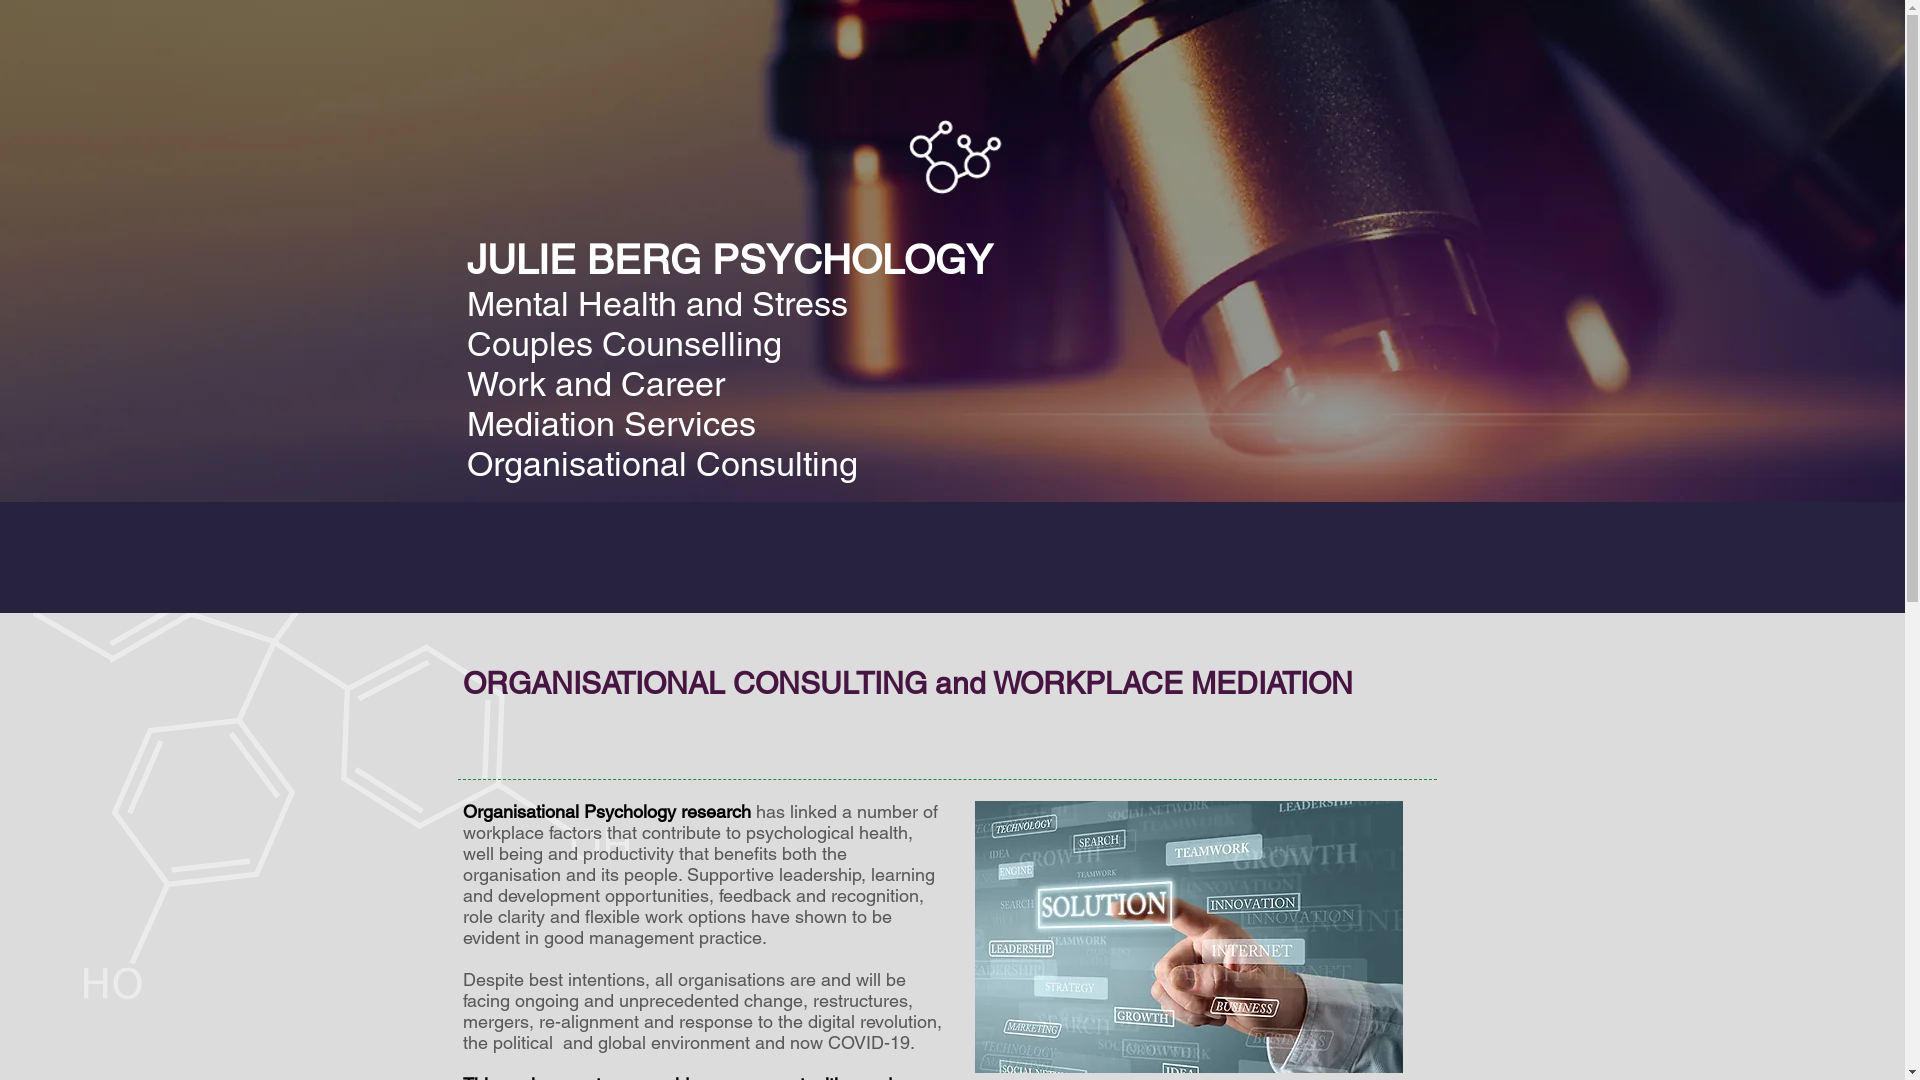 The height and width of the screenshot is (1080, 1920). What do you see at coordinates (1188, 937) in the screenshot?
I see `hand-image.jpg` at bounding box center [1188, 937].